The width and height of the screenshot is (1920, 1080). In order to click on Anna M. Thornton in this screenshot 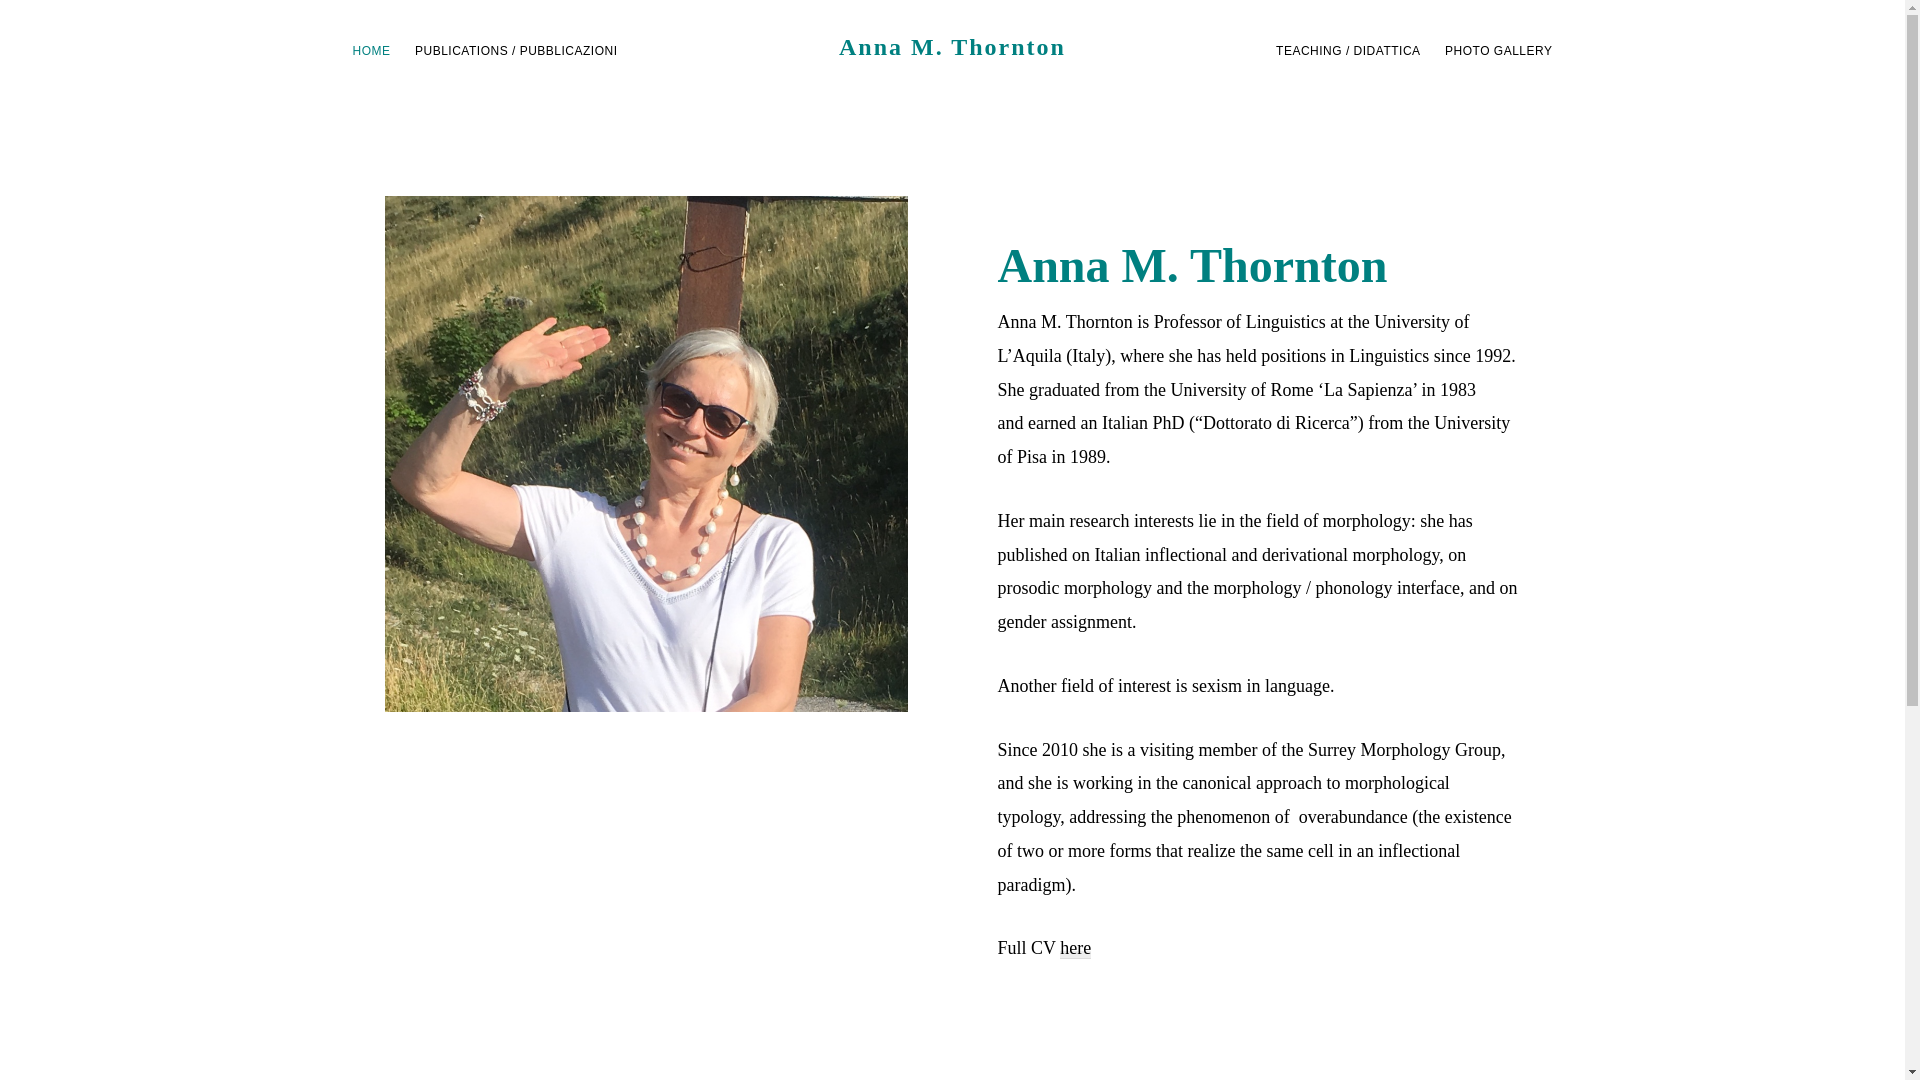, I will do `click(952, 46)`.